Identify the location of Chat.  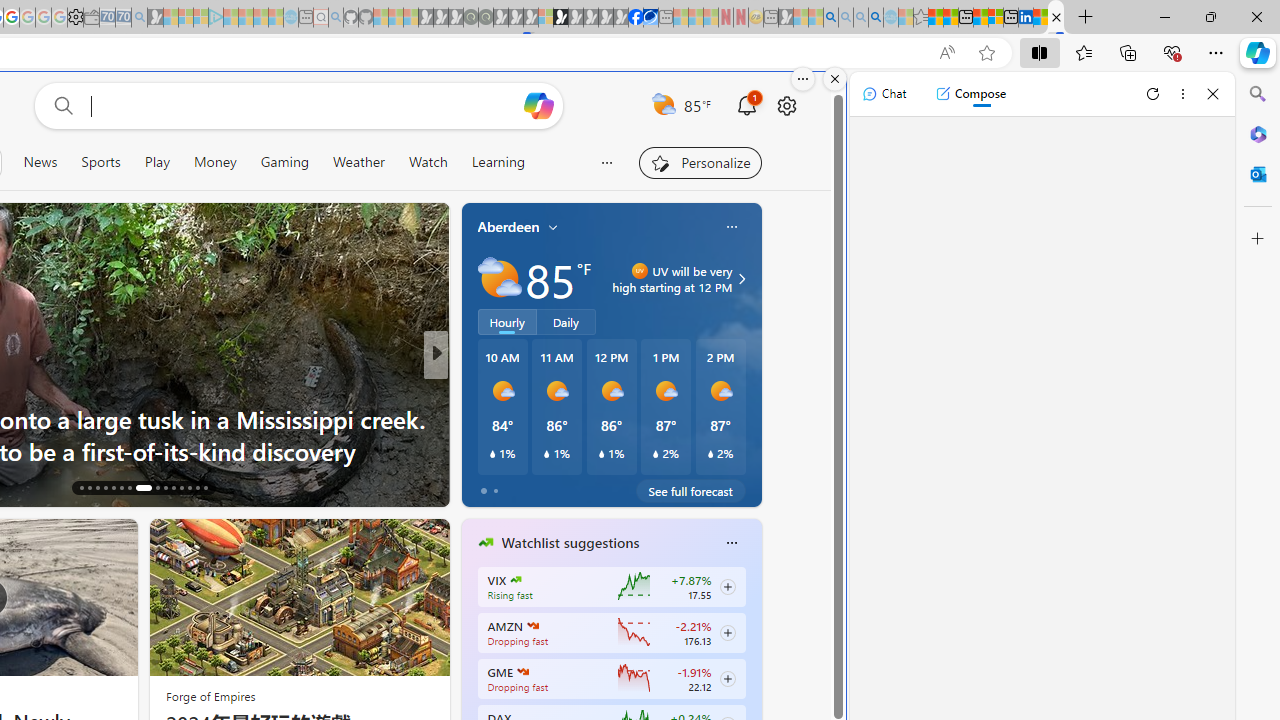
(884, 94).